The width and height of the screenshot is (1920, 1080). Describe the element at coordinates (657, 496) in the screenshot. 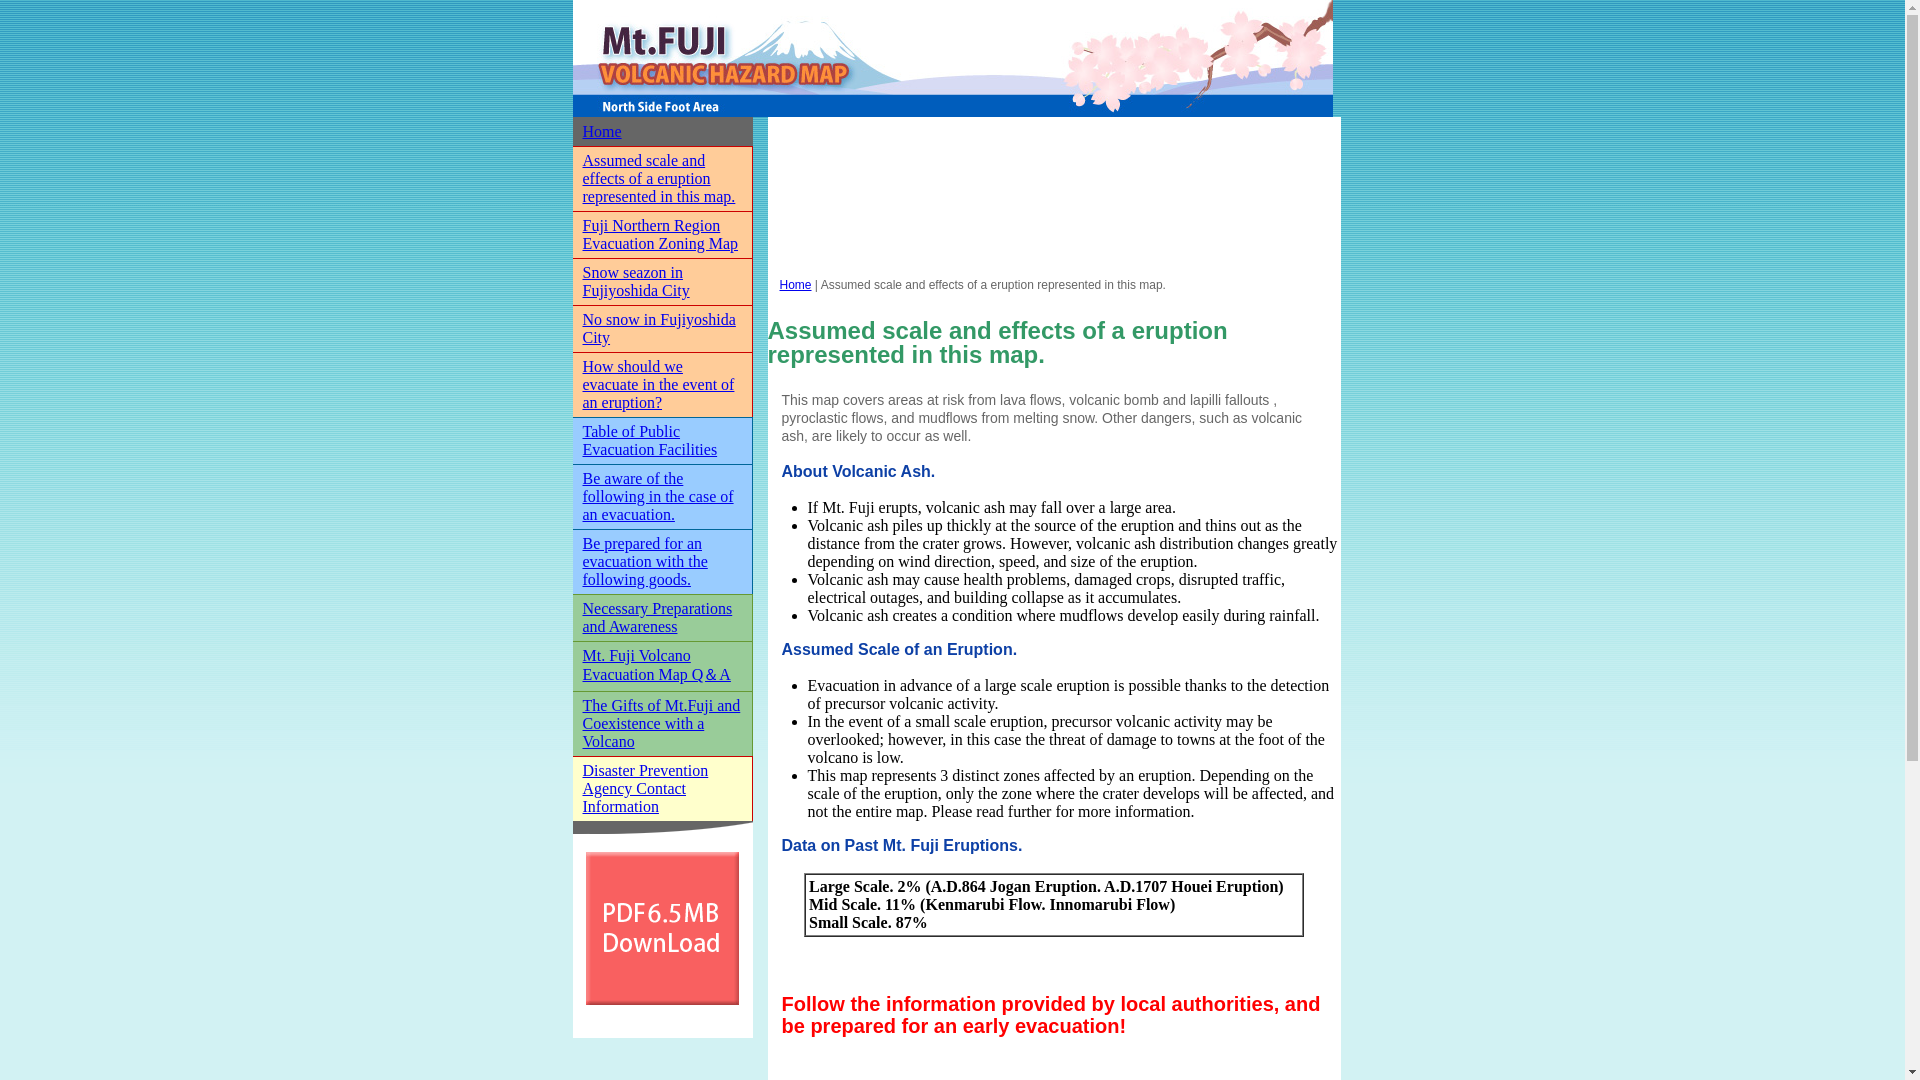

I see `Be aware of the following in the case of an evacuation.` at that location.